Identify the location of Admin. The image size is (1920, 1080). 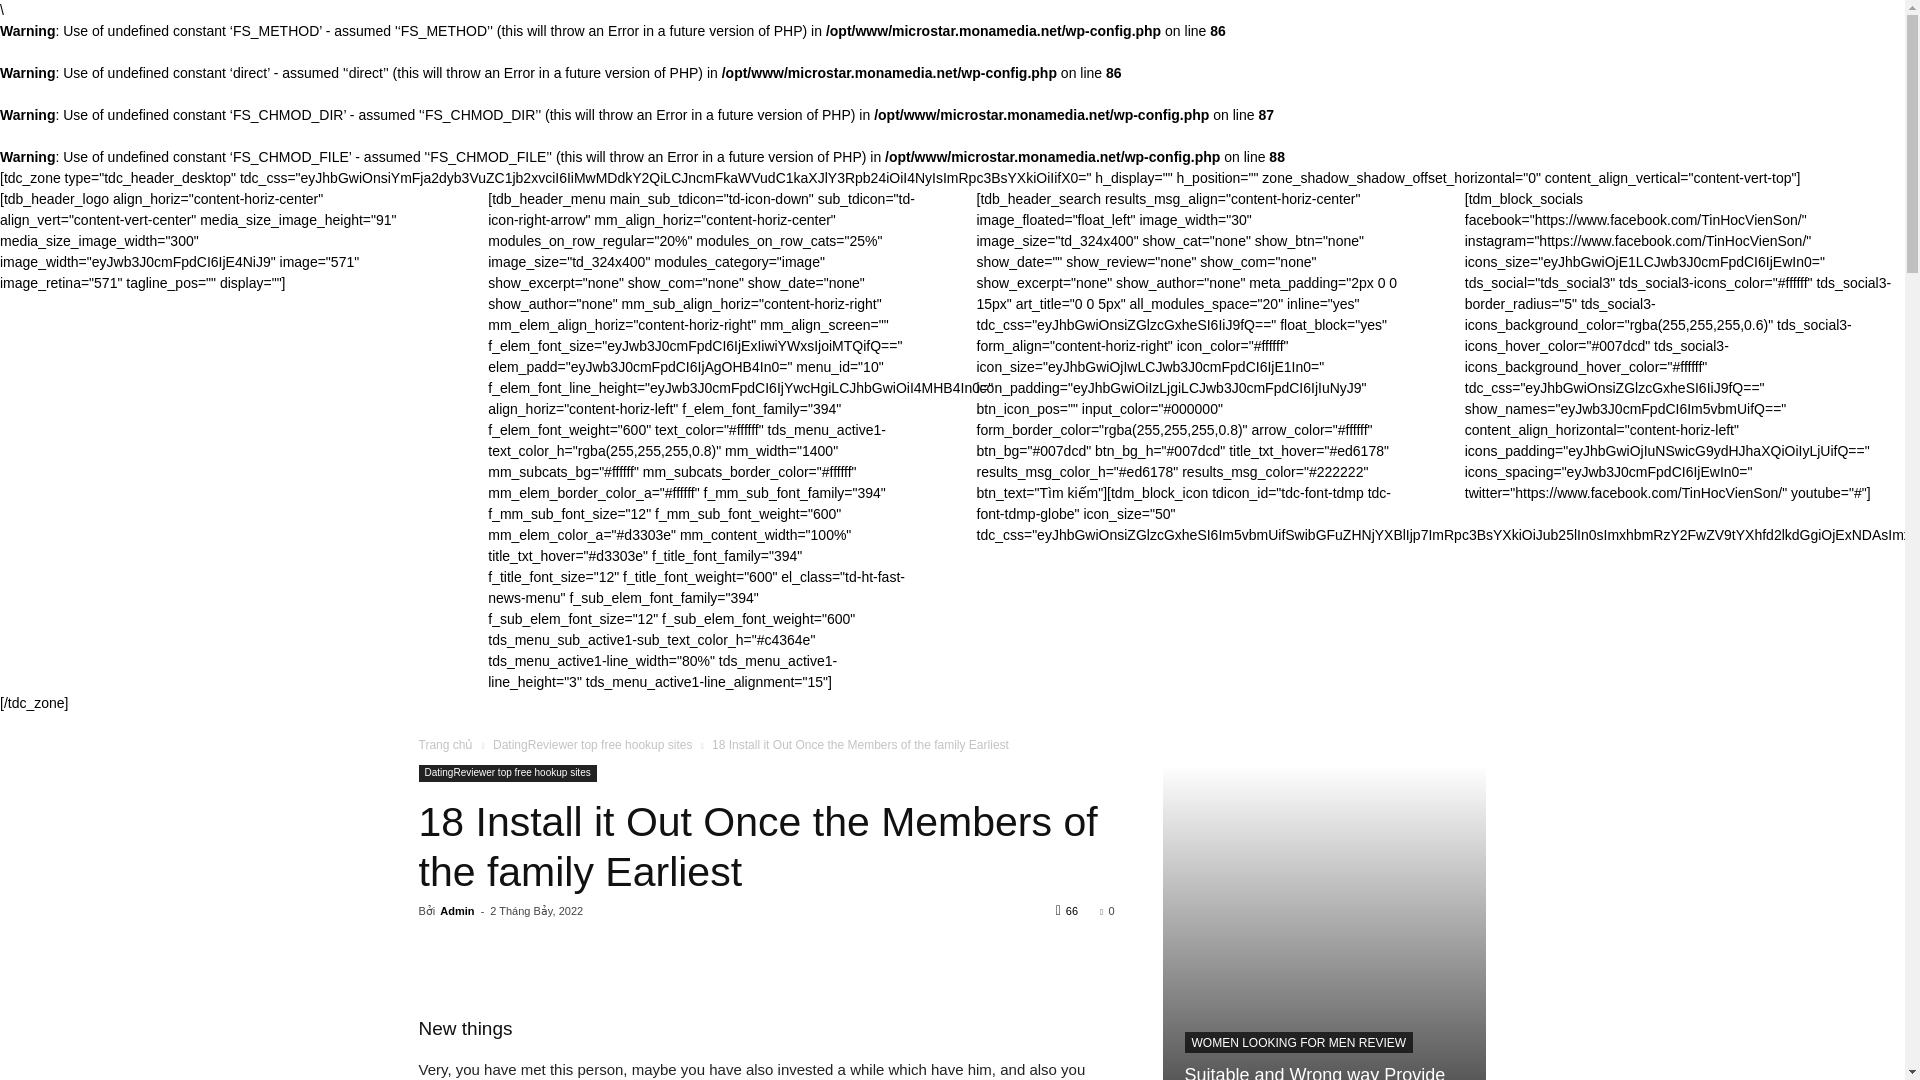
(456, 910).